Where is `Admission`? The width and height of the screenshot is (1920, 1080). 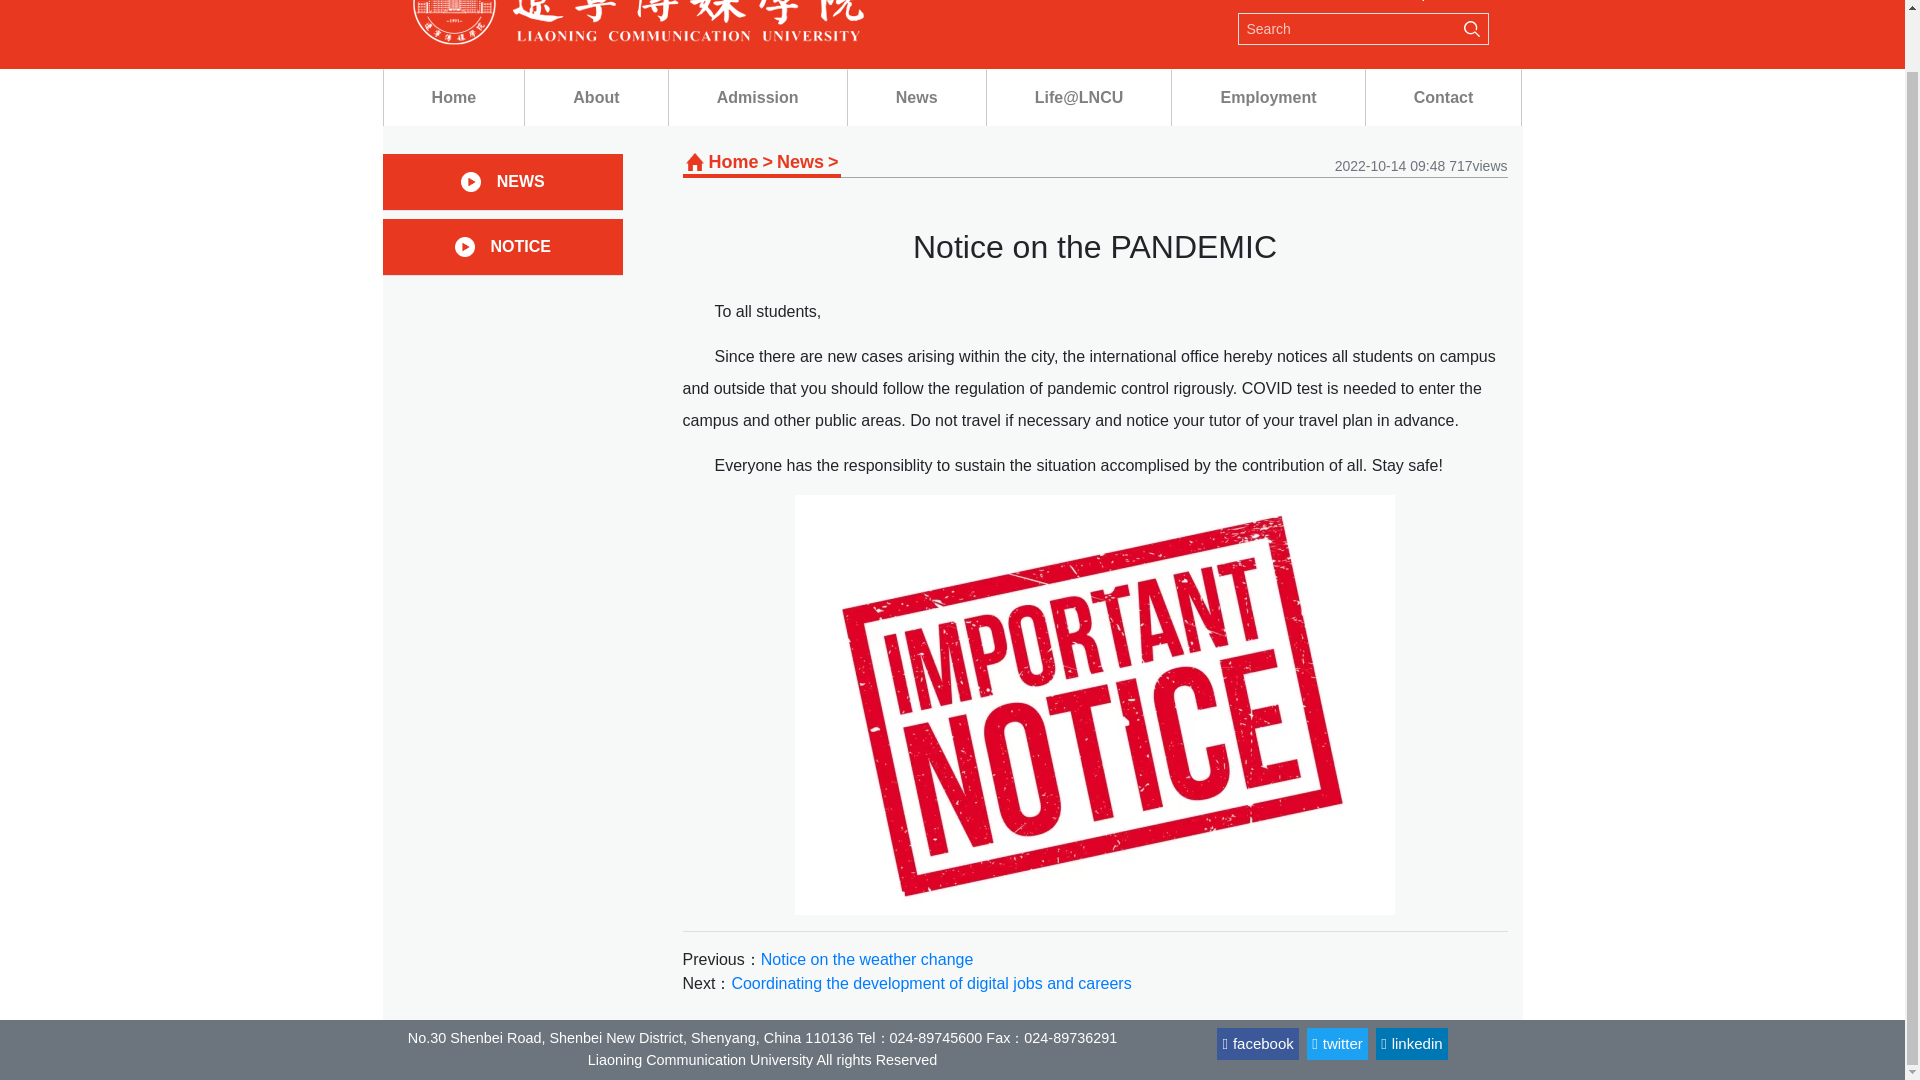
Admission is located at coordinates (757, 98).